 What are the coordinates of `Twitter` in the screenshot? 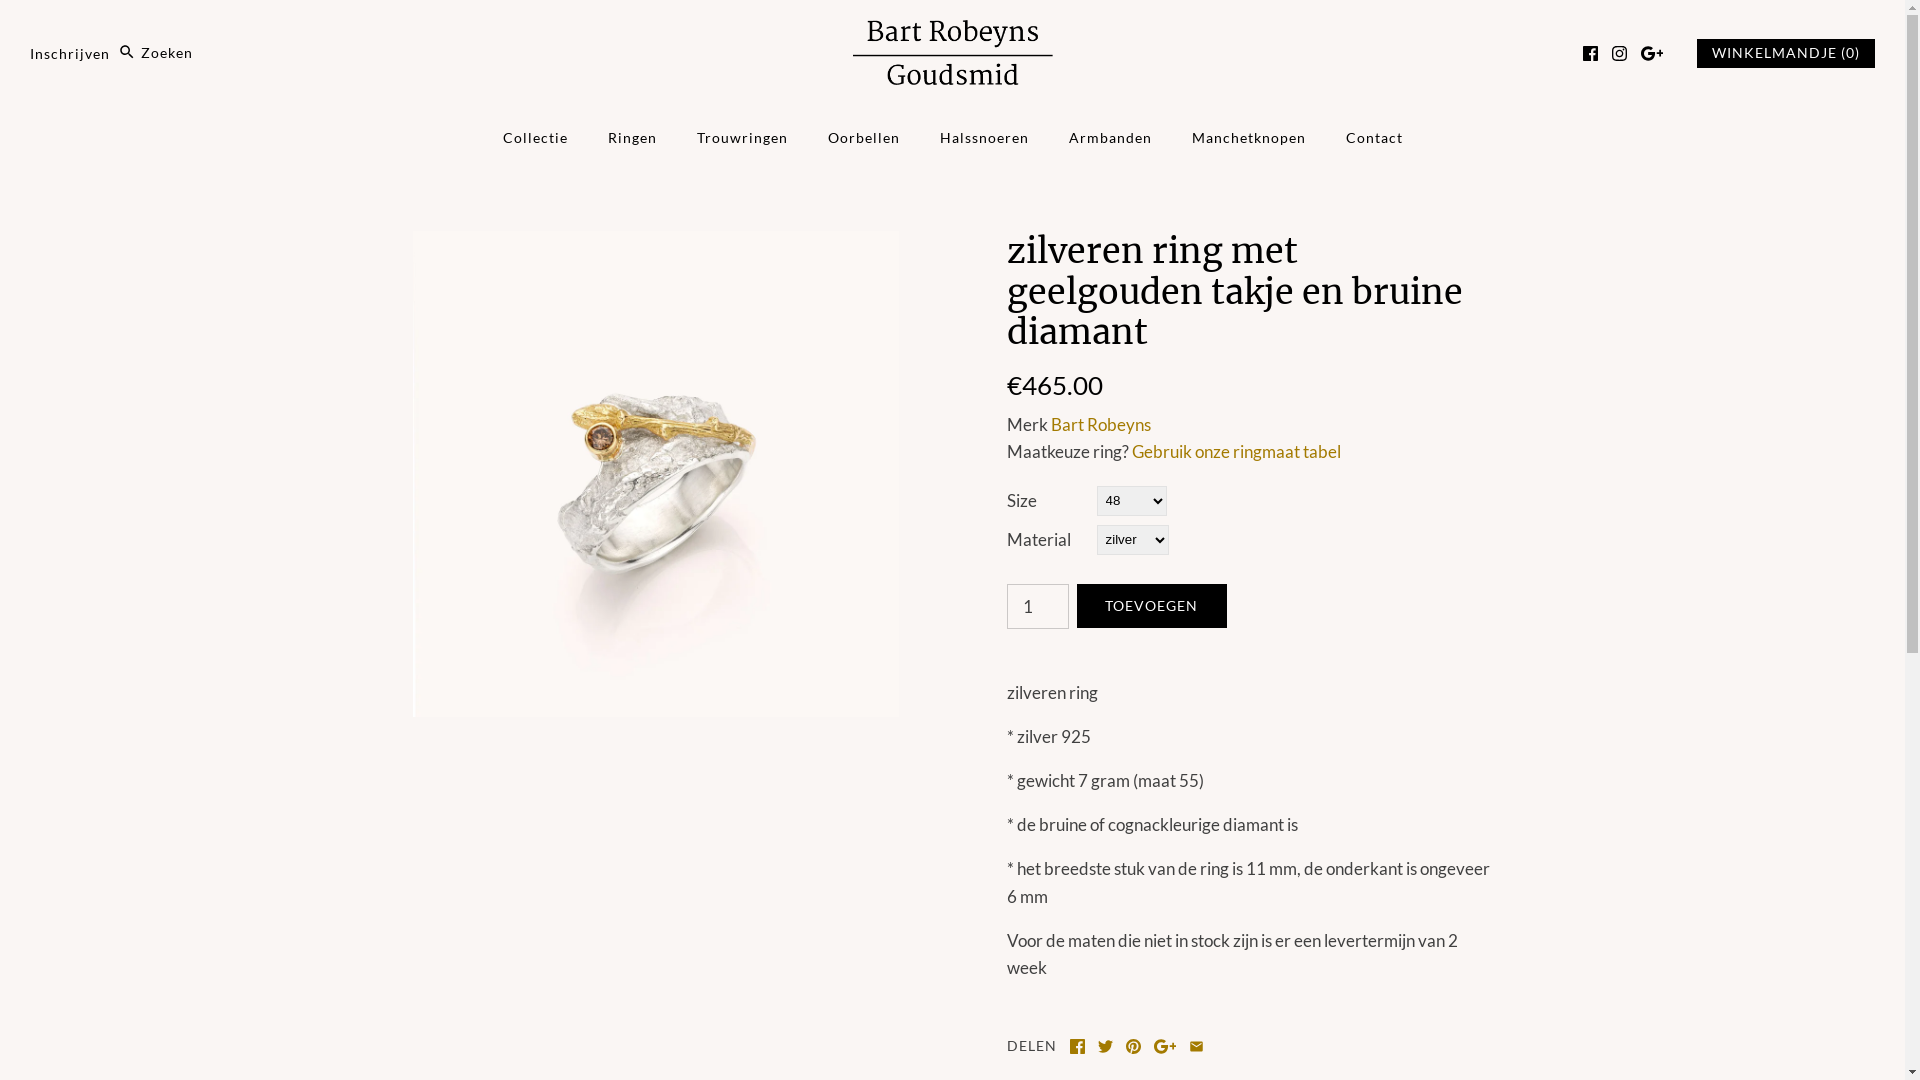 It's located at (1106, 1046).